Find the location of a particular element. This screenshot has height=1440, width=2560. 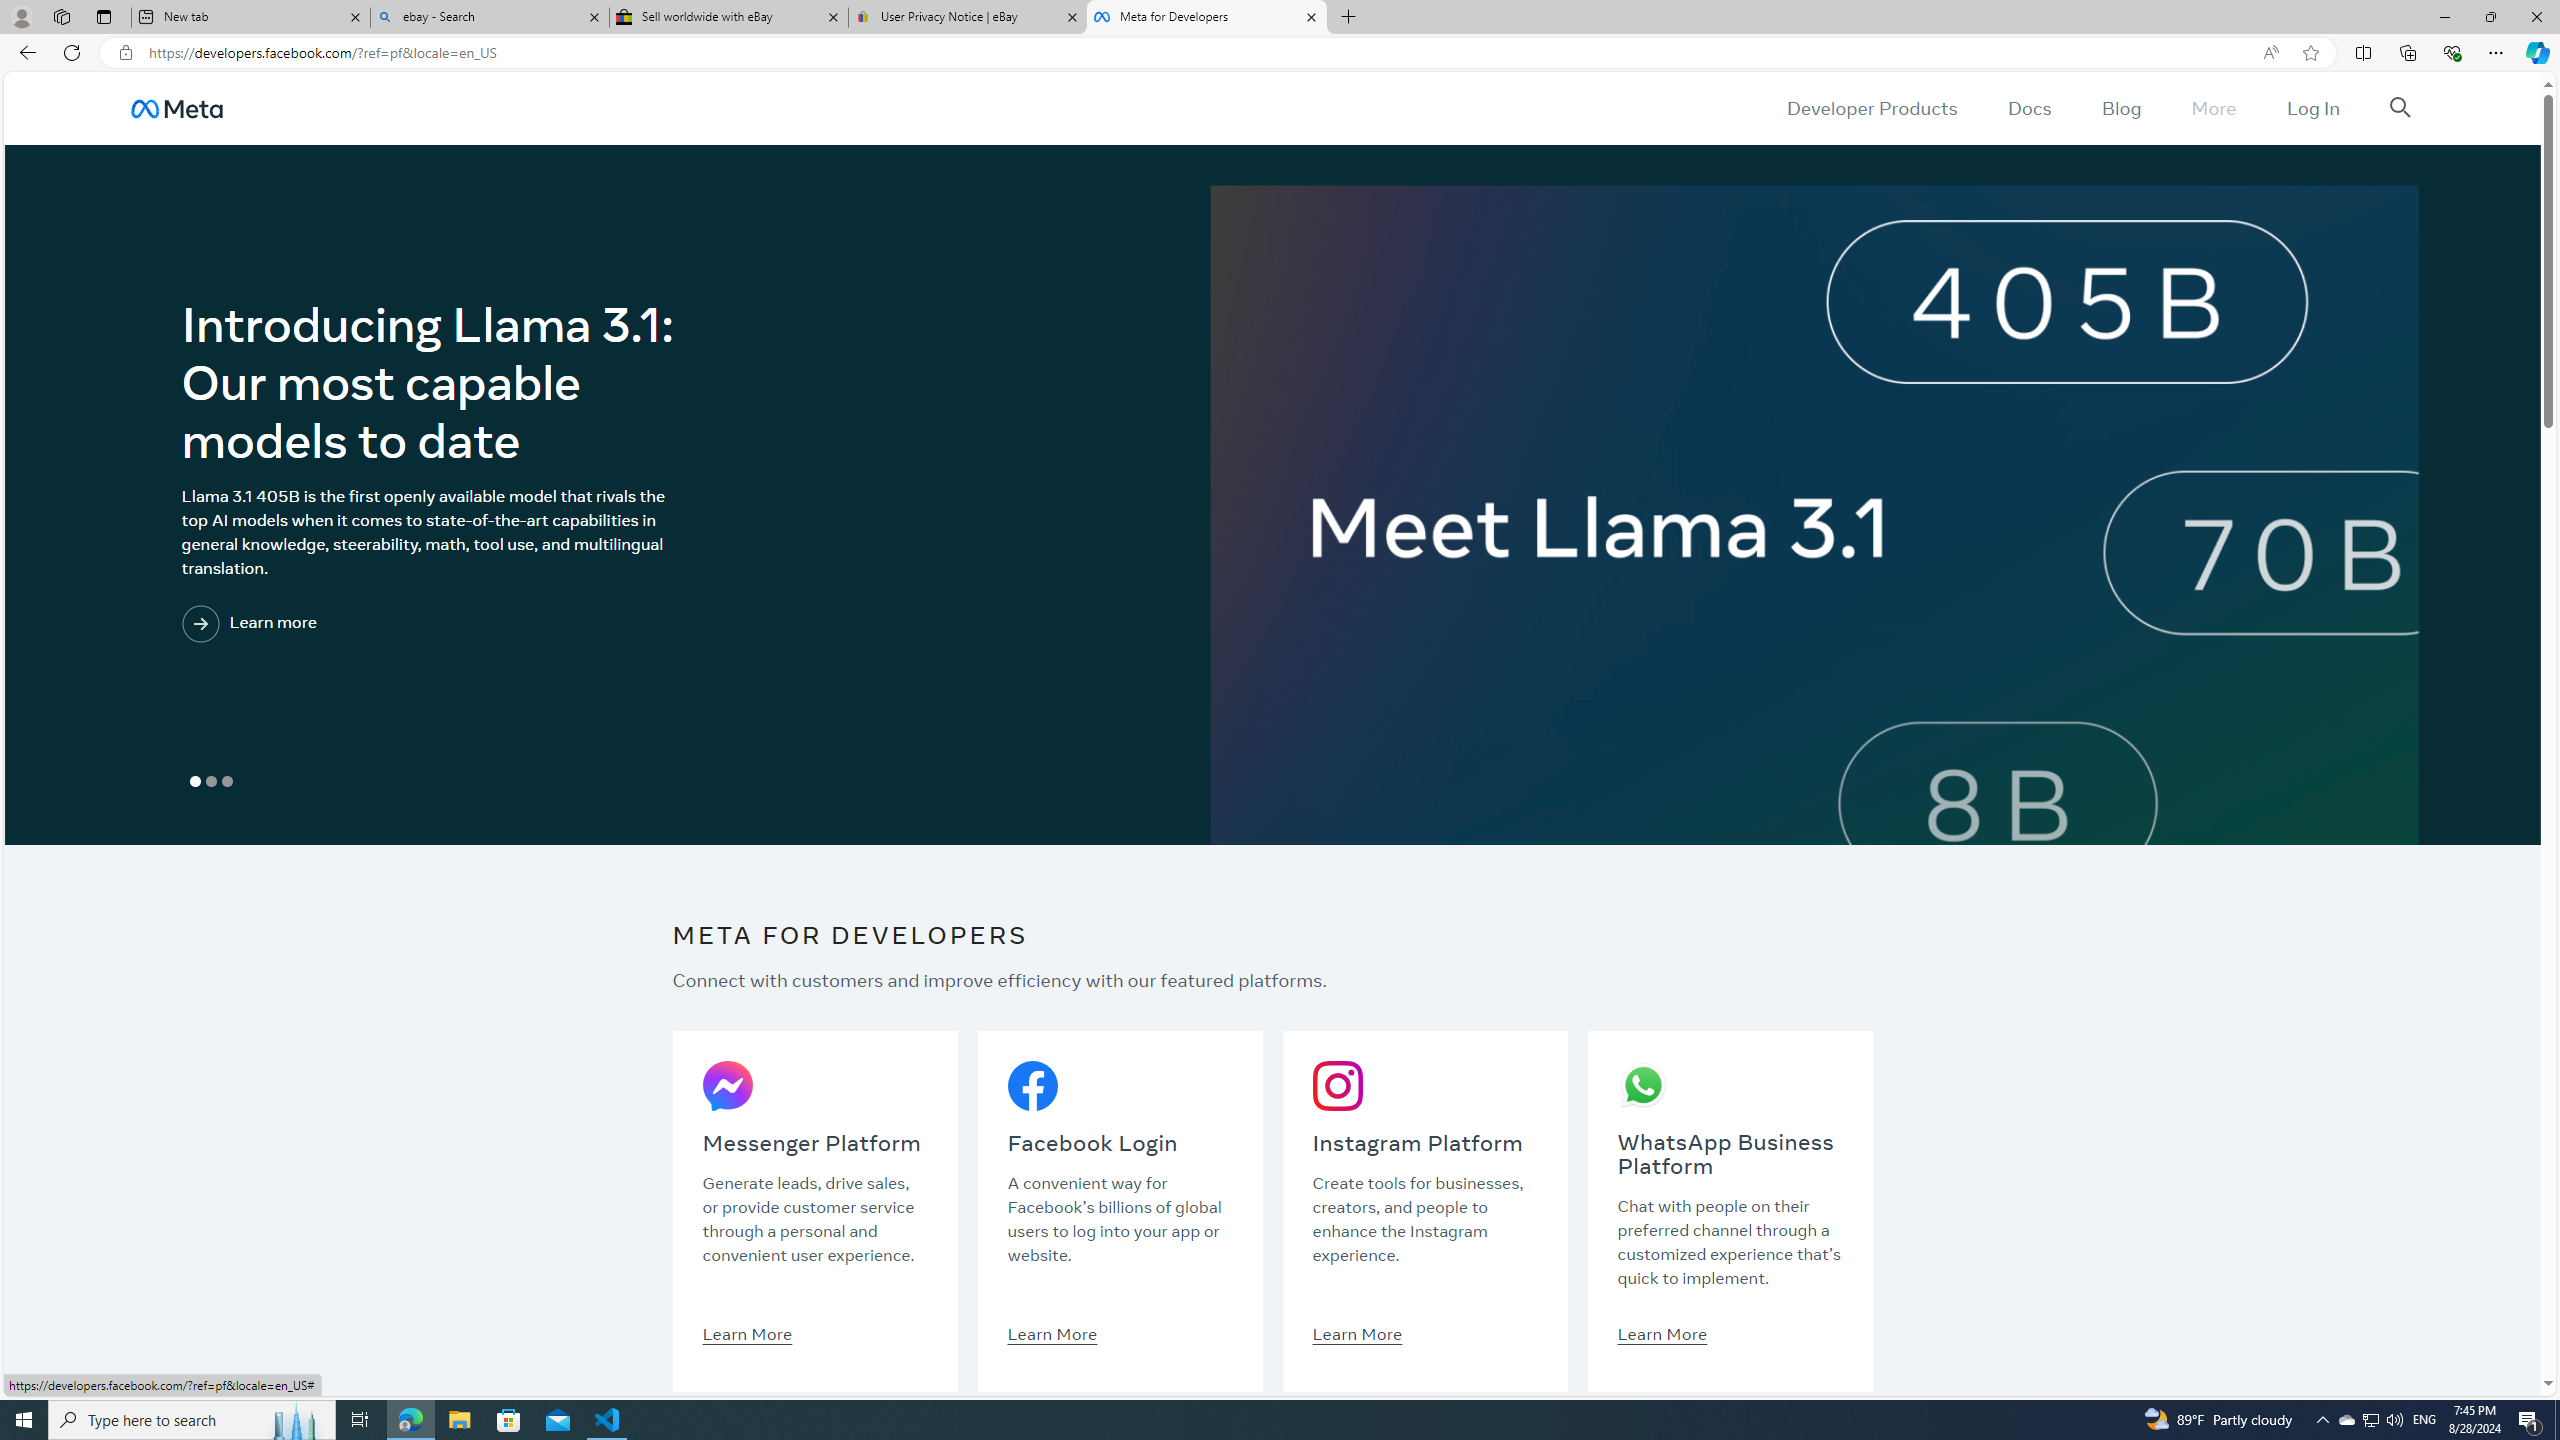

Learn more is located at coordinates (331, 625).